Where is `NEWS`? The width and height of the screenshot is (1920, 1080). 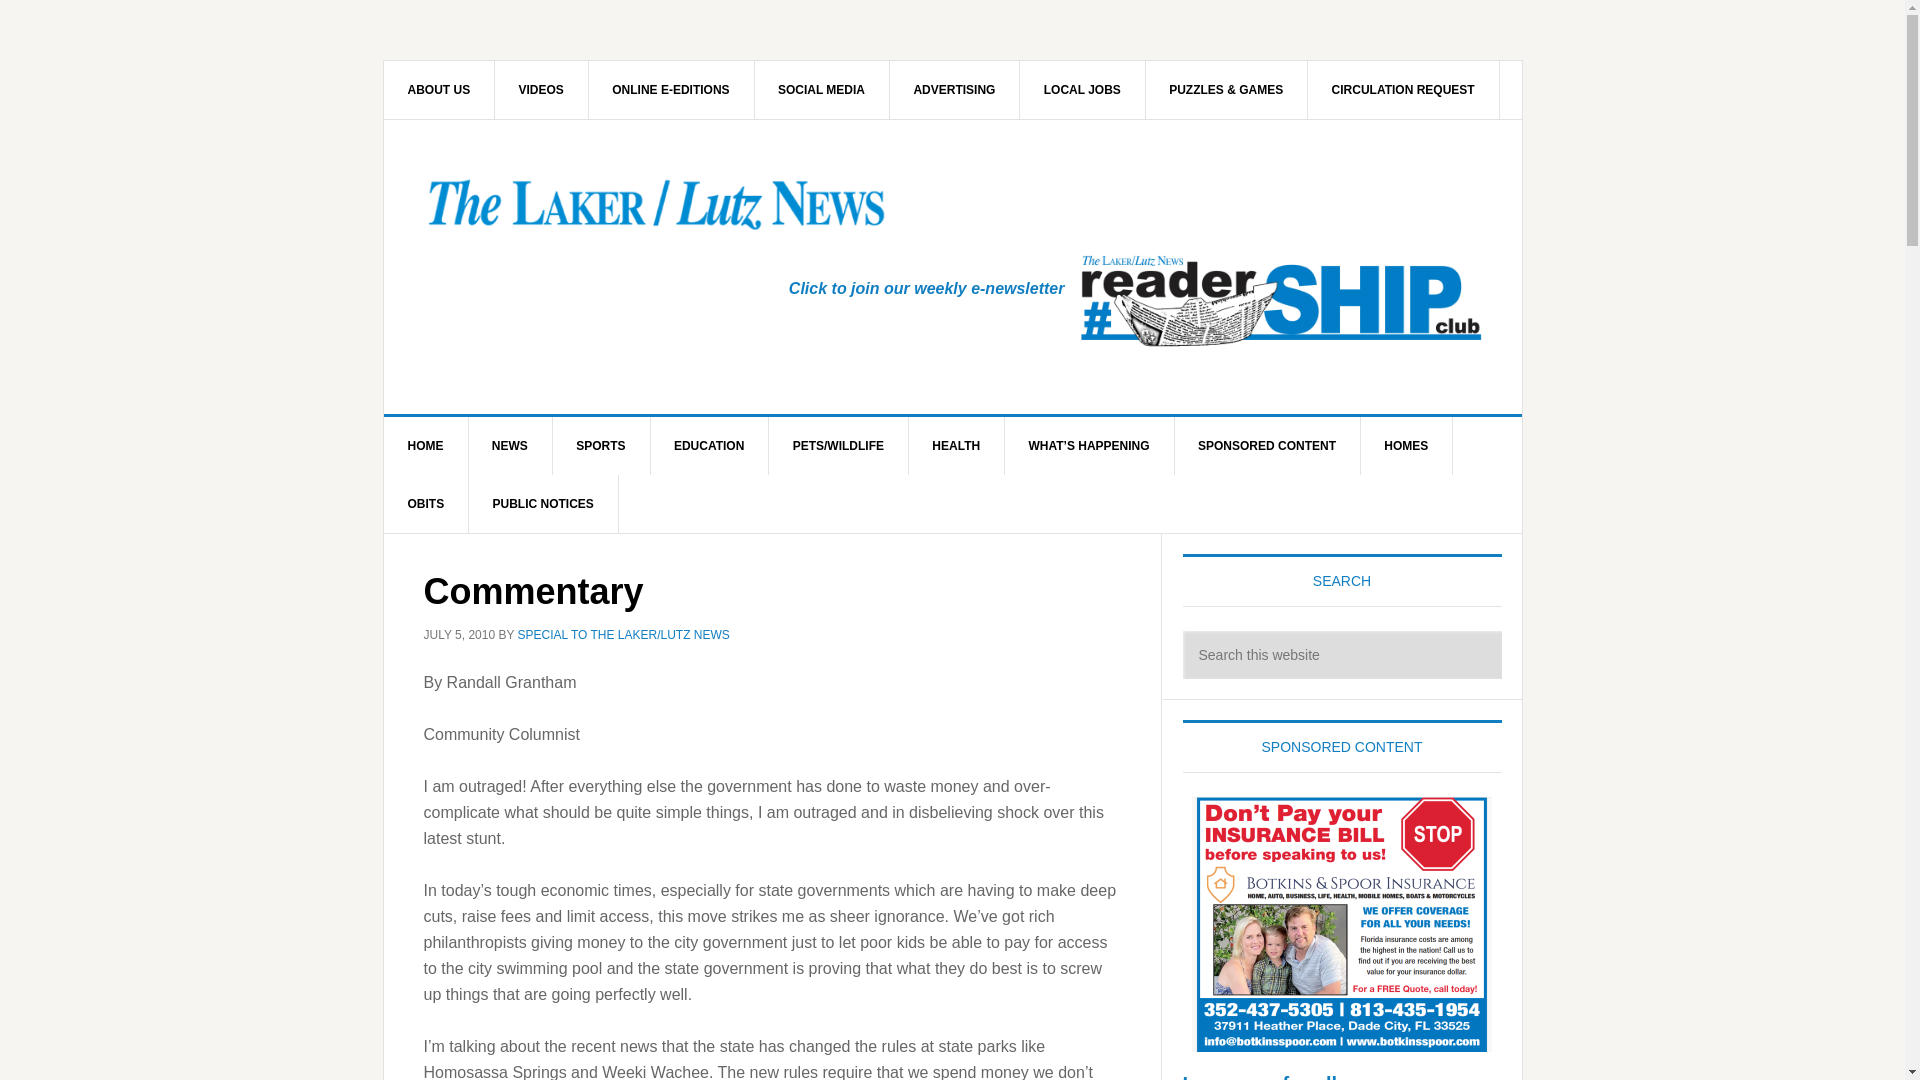
NEWS is located at coordinates (510, 446).